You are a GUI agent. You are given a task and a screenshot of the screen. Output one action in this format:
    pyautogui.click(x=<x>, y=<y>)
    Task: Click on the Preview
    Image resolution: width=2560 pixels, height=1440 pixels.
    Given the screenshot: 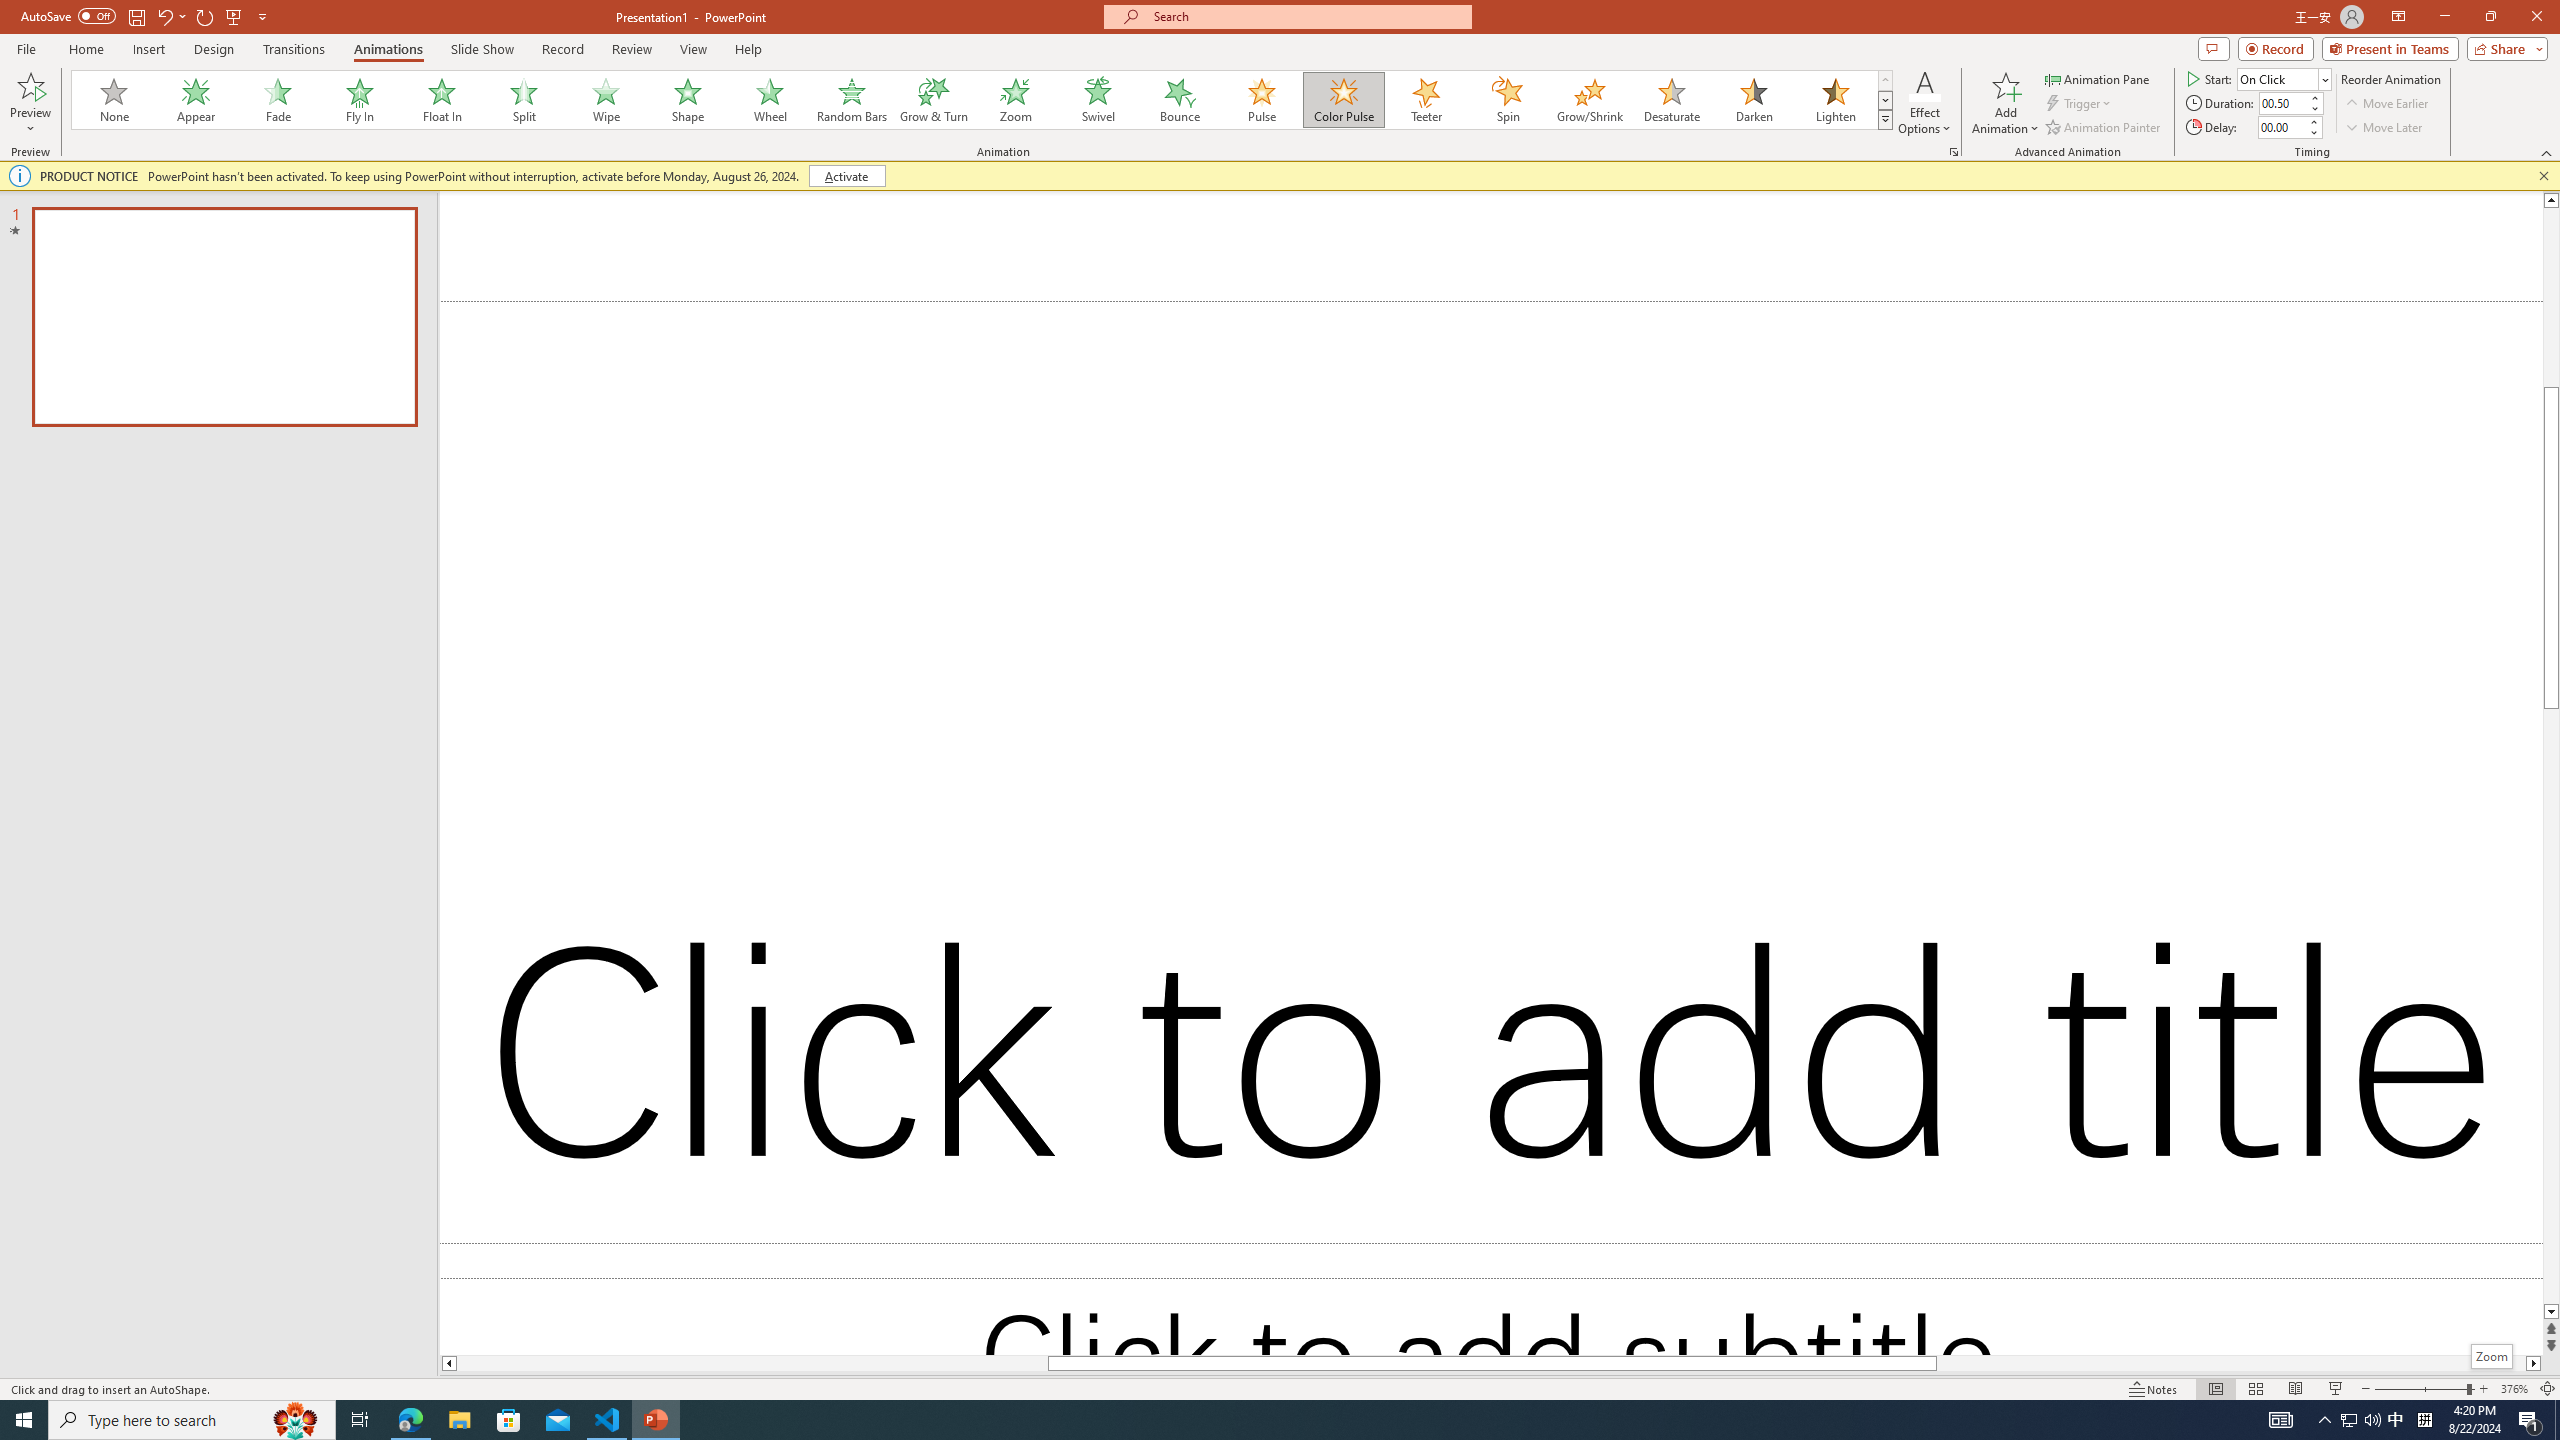 What is the action you would take?
    pyautogui.click(x=30, y=103)
    